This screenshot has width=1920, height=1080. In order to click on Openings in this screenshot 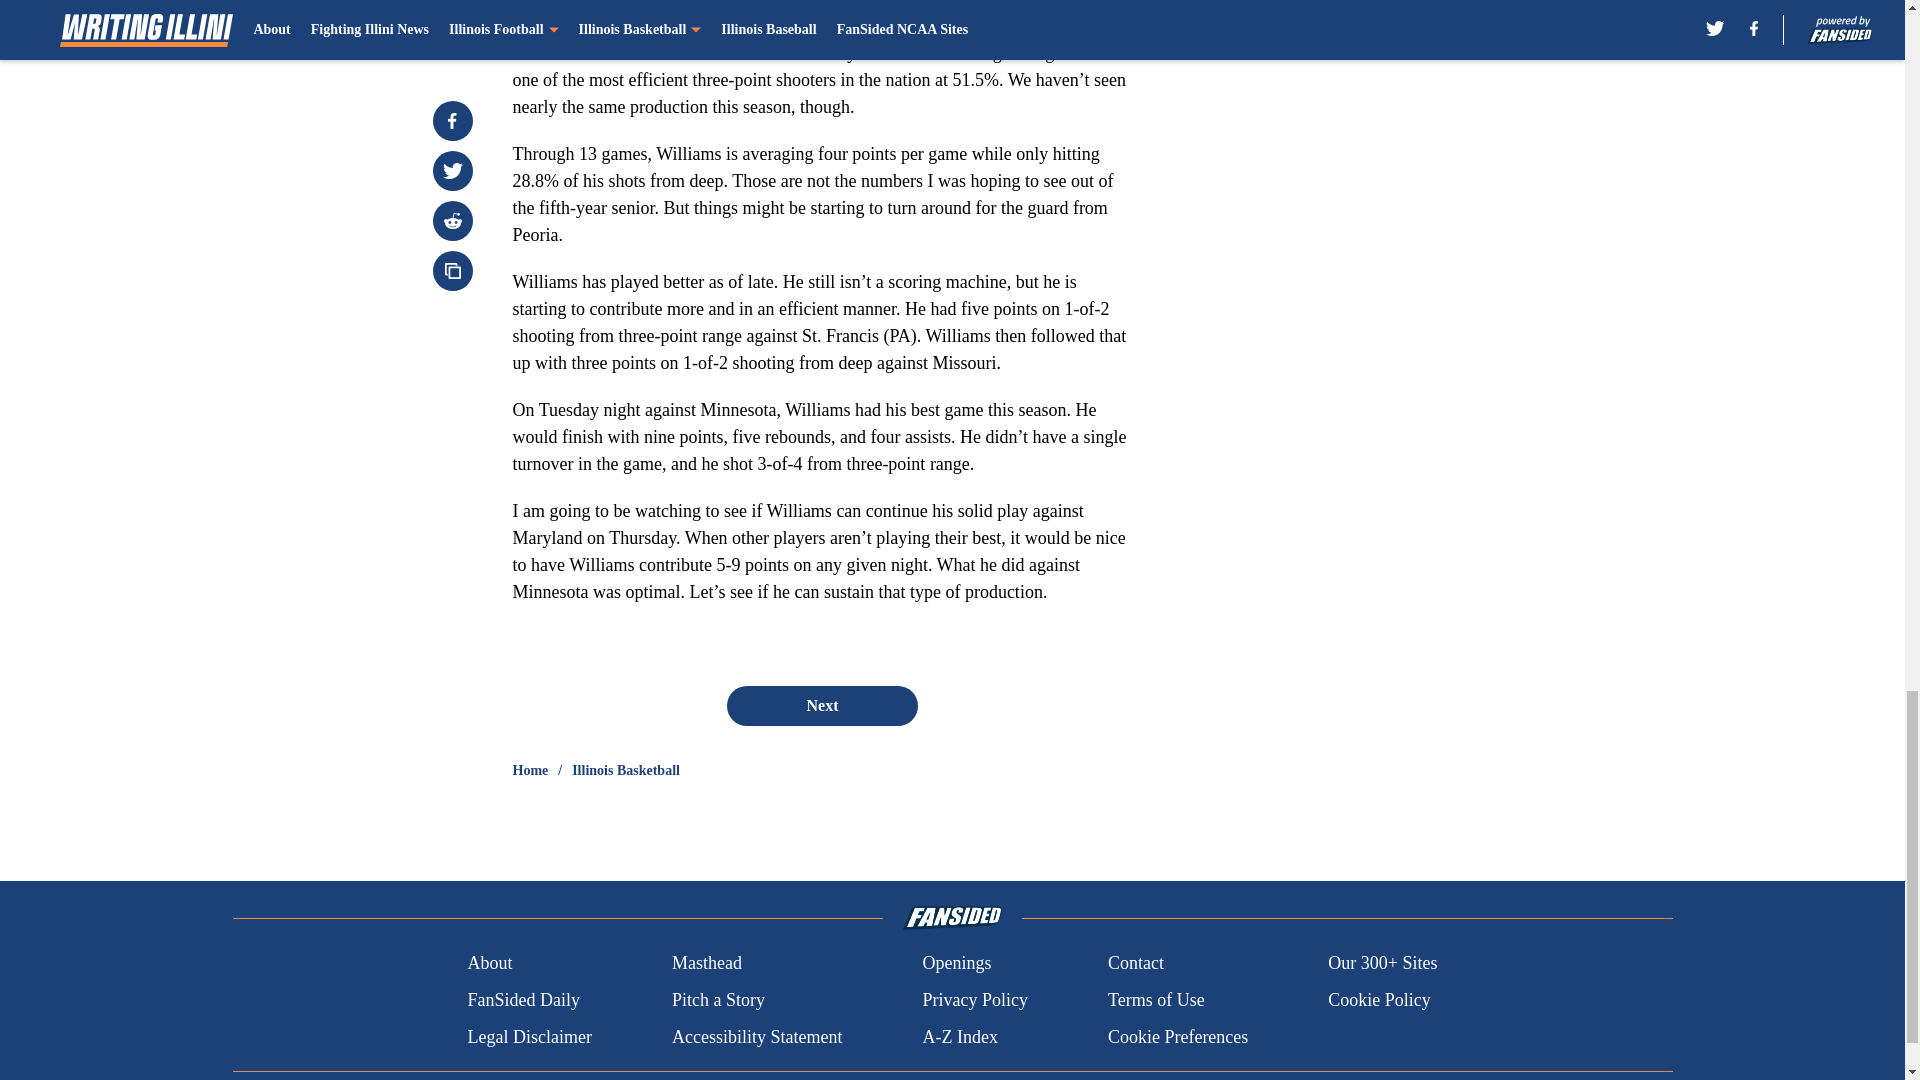, I will do `click(956, 964)`.